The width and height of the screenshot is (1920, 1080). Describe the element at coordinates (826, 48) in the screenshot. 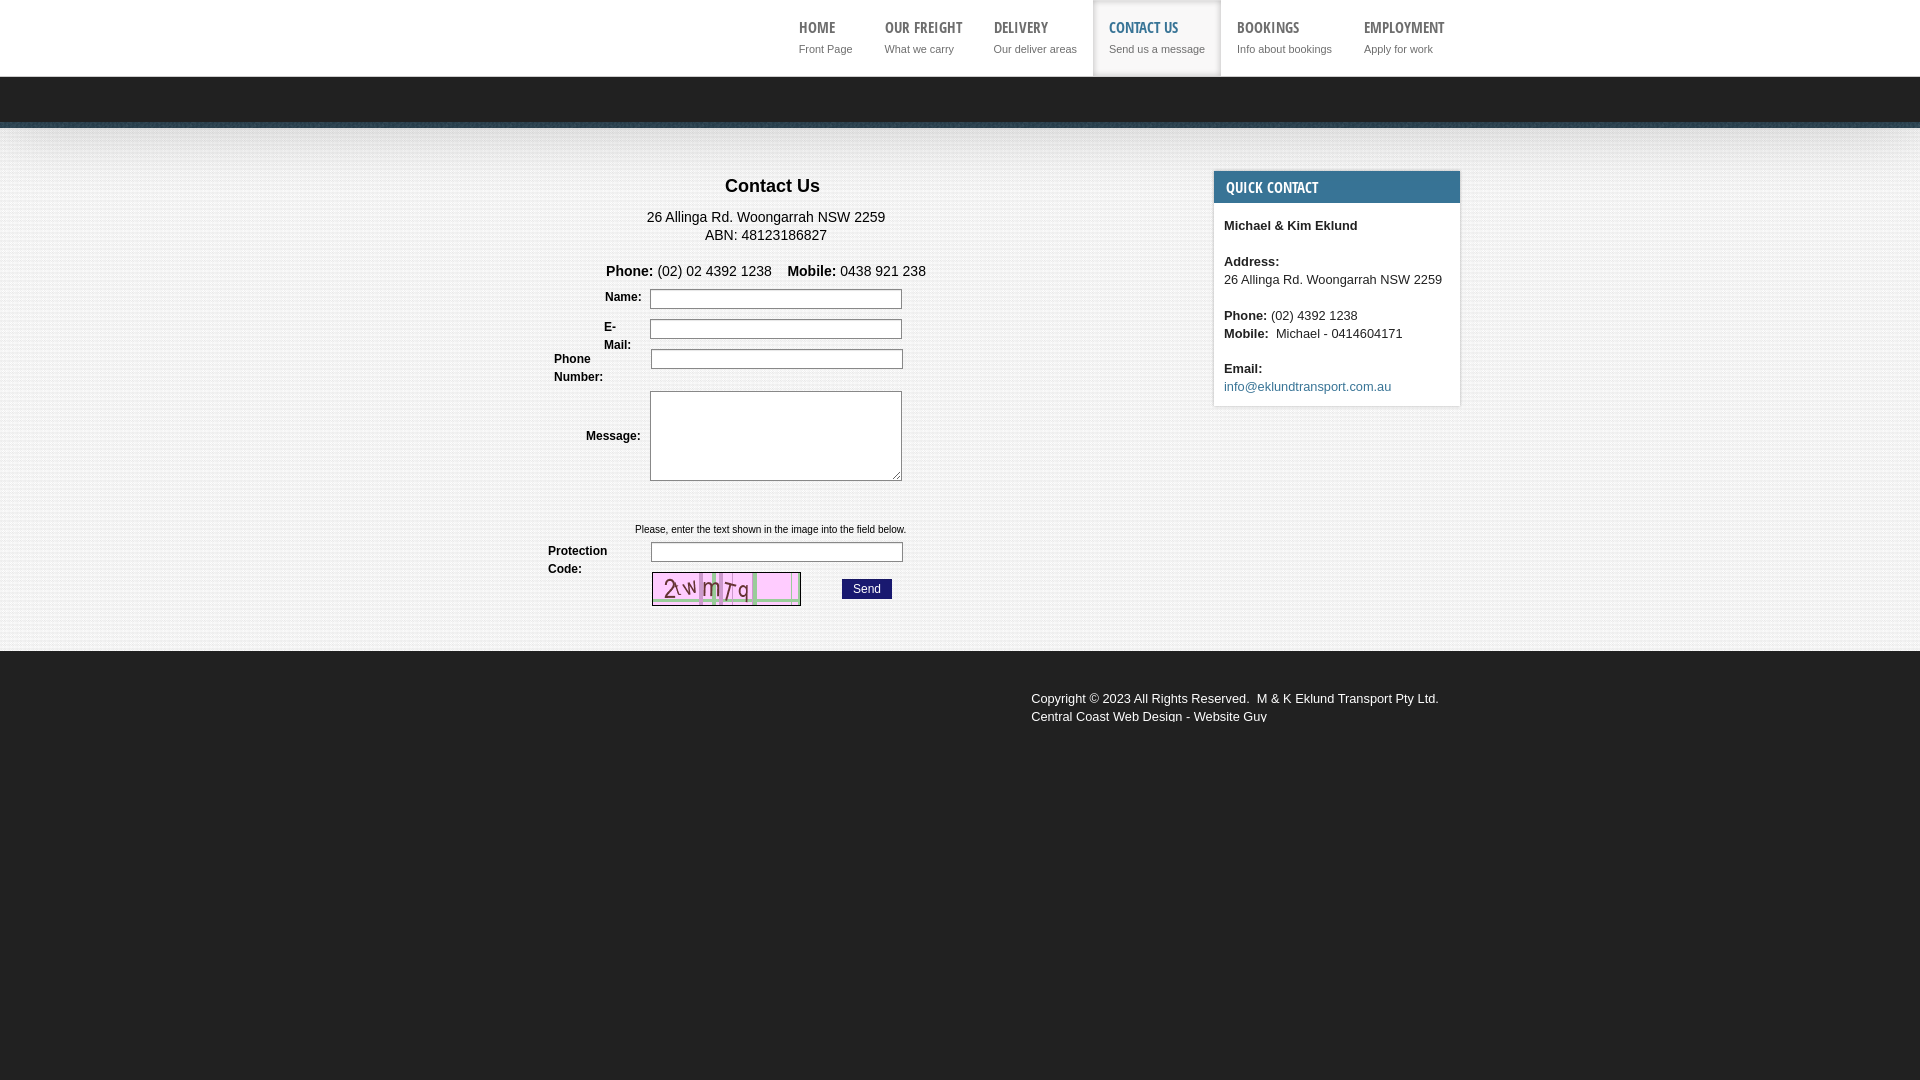

I see `Front Page` at that location.